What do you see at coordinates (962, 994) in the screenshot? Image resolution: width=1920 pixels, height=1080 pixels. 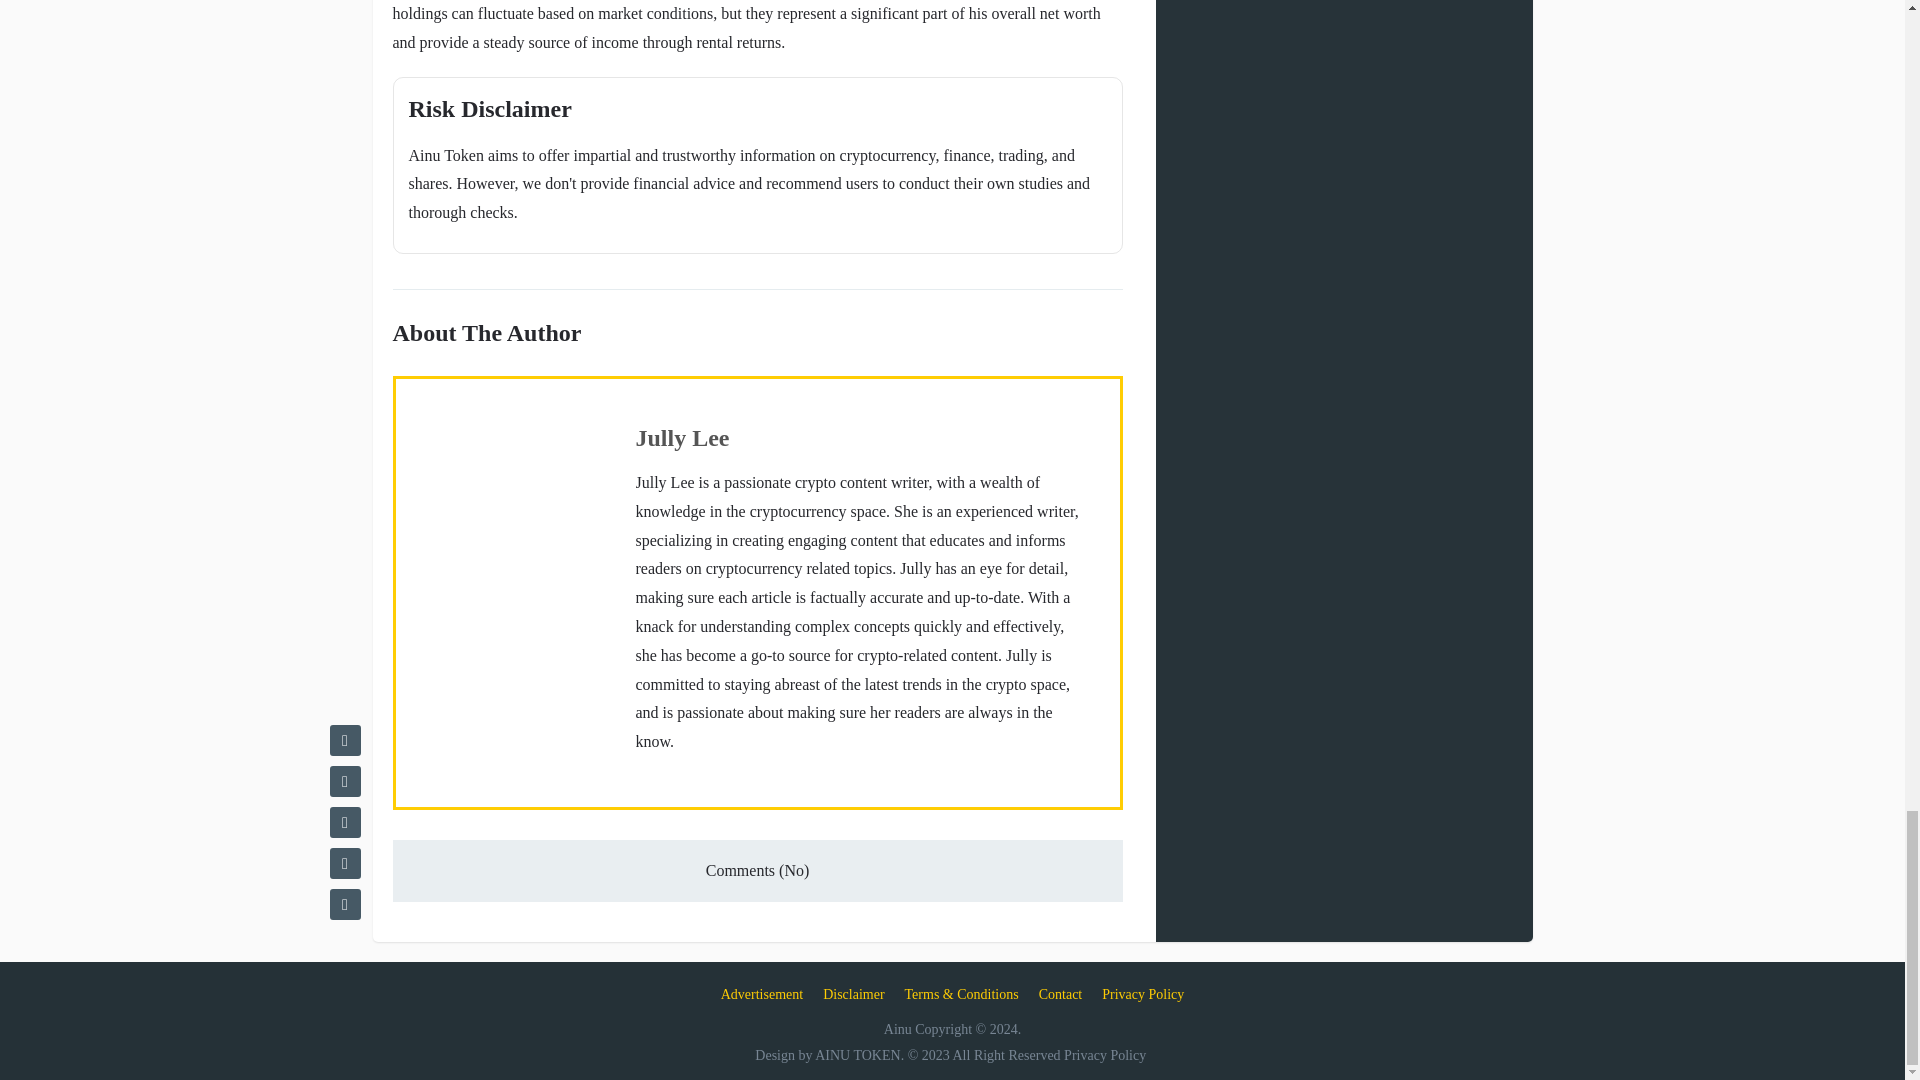 I see `noopener noreferrer nofollow` at bounding box center [962, 994].